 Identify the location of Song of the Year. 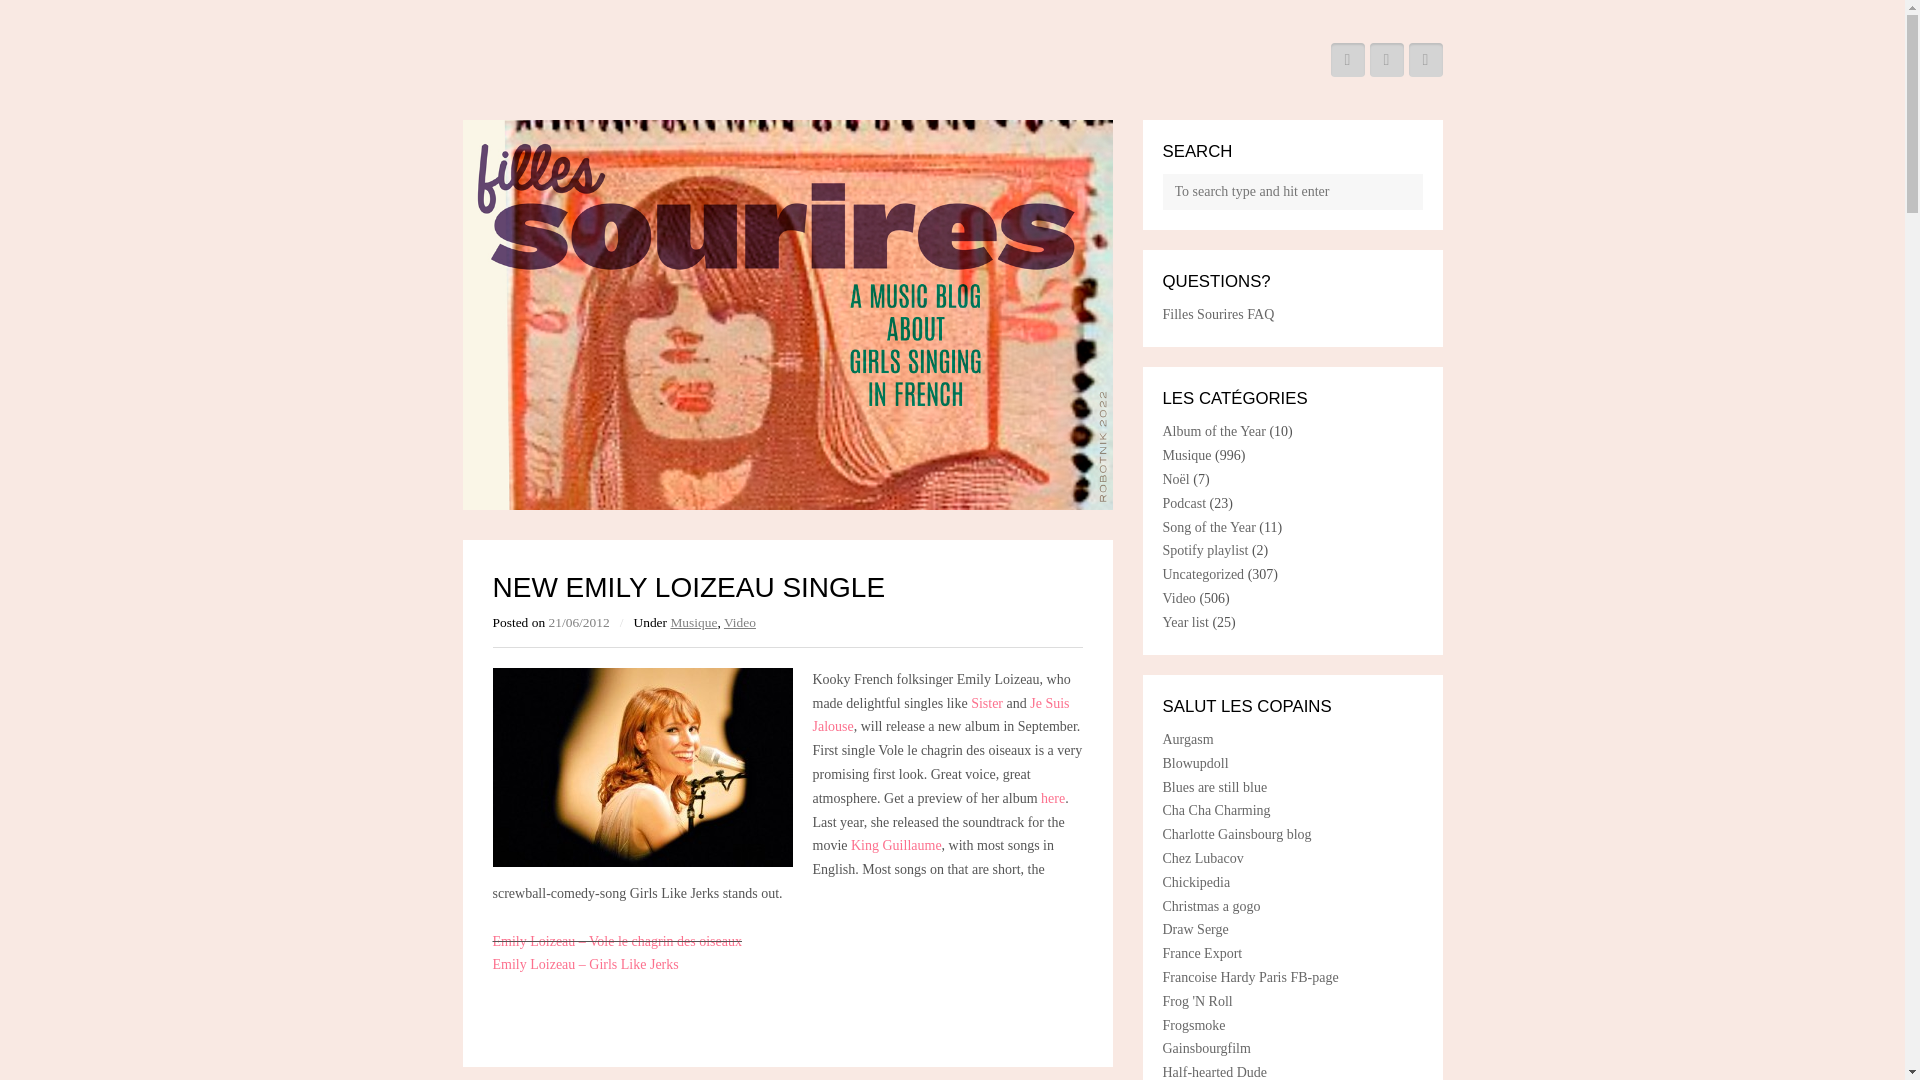
(1208, 526).